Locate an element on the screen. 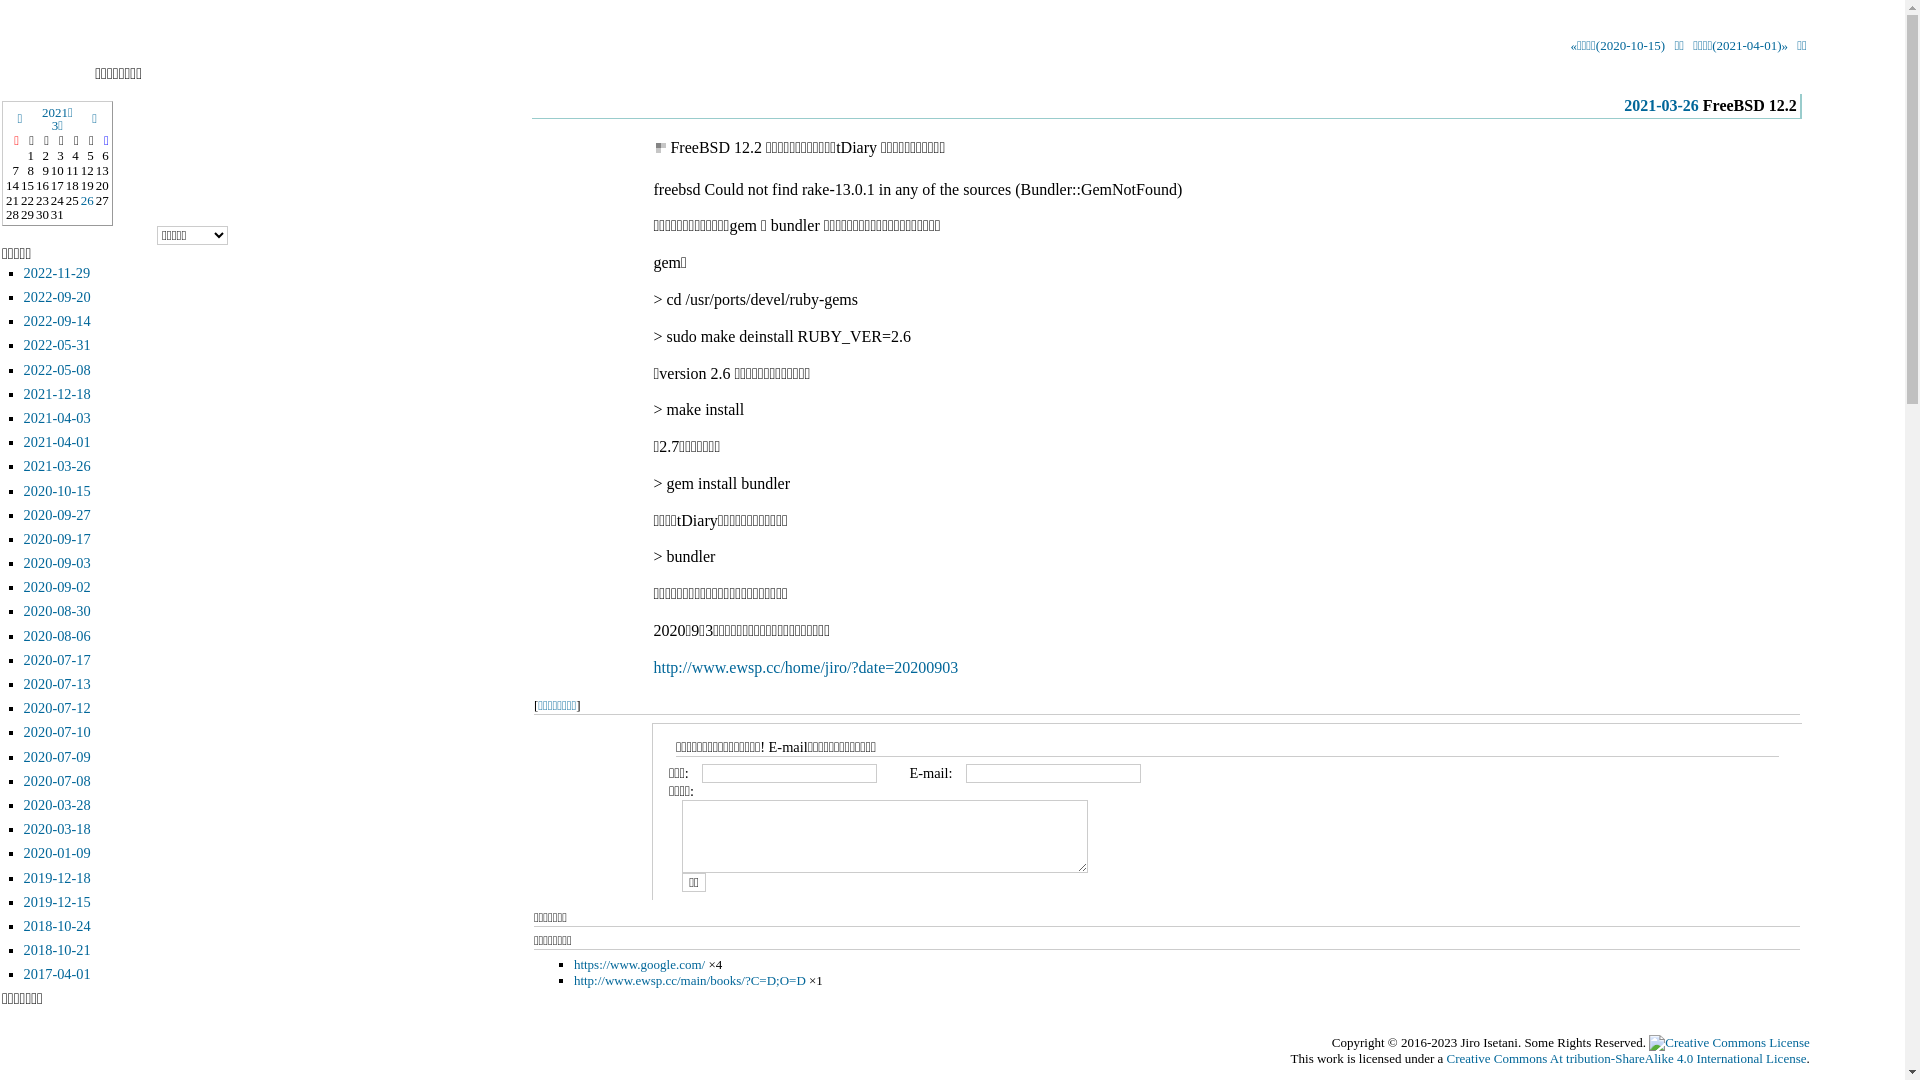 This screenshot has width=1920, height=1080. 2022-09-14 is located at coordinates (58, 321).